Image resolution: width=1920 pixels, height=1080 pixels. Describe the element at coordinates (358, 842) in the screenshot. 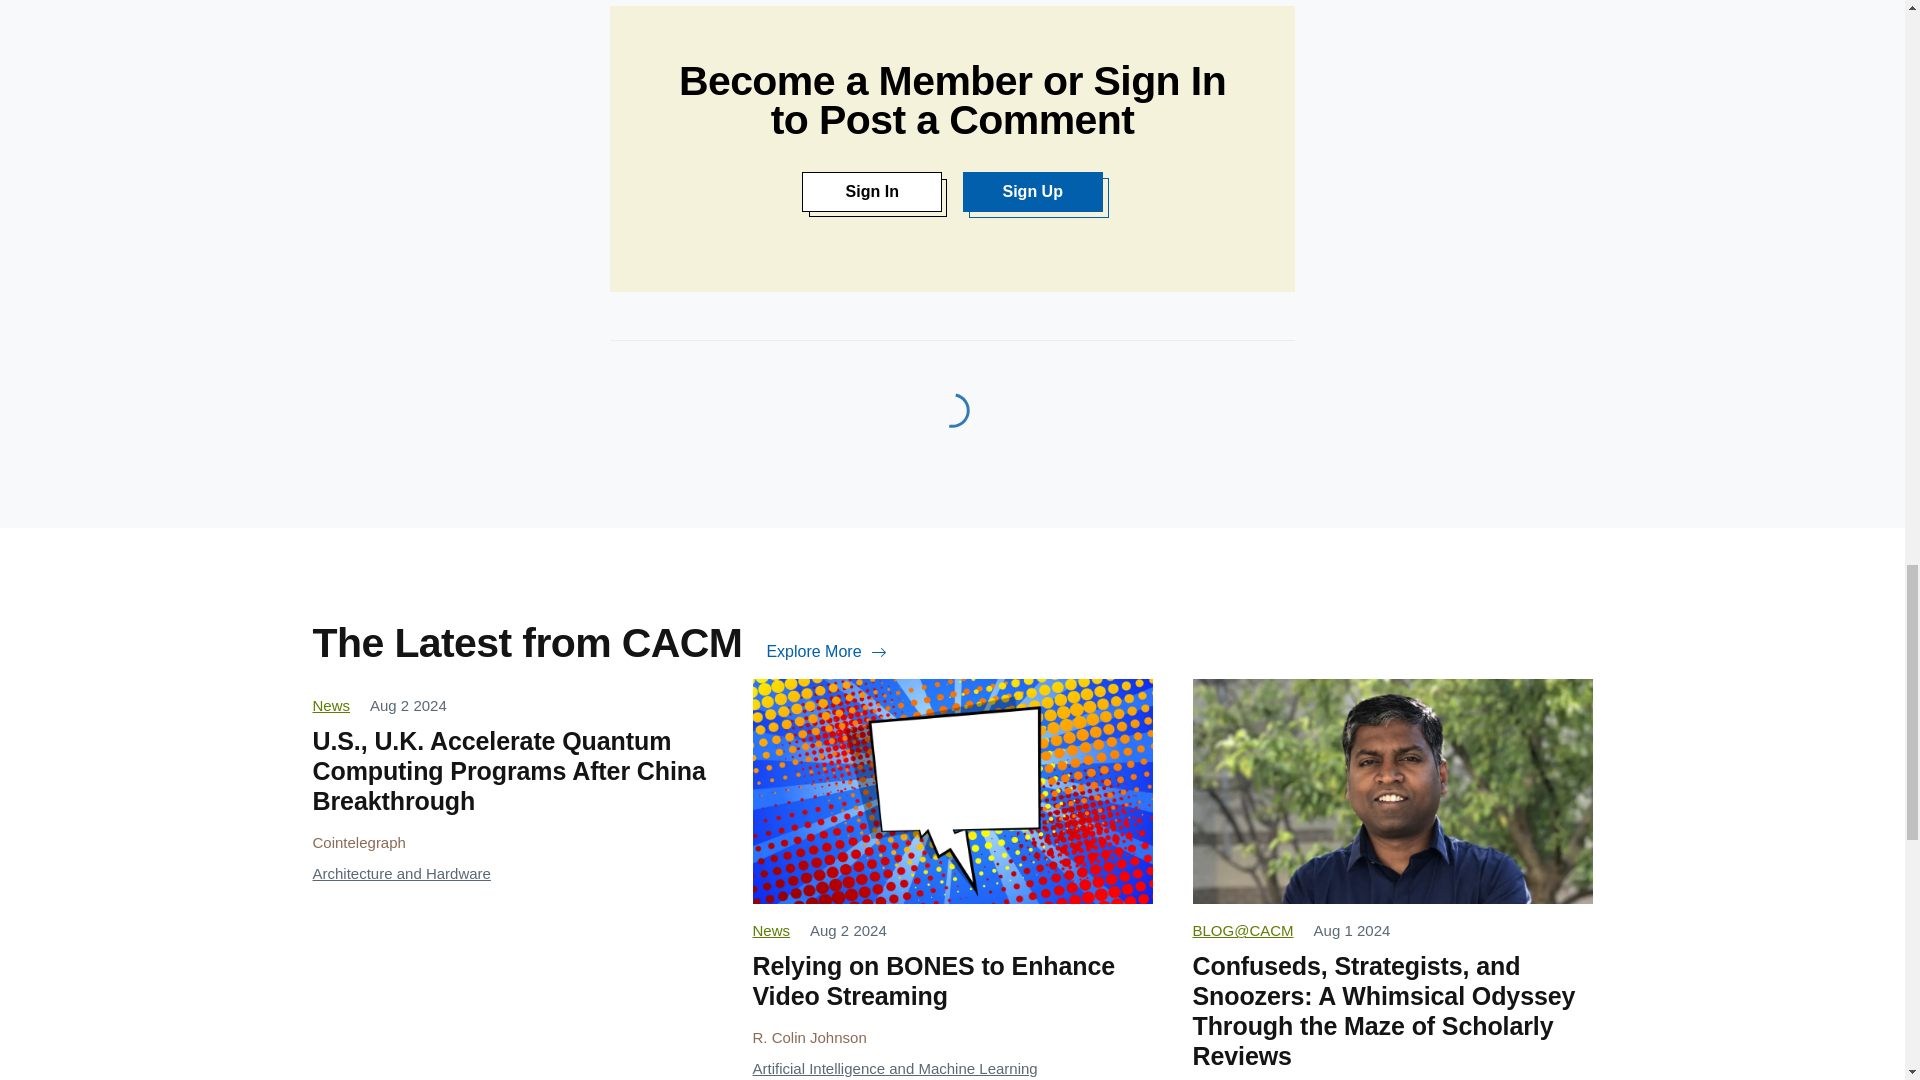

I see `Posts by Cointelegraph` at that location.